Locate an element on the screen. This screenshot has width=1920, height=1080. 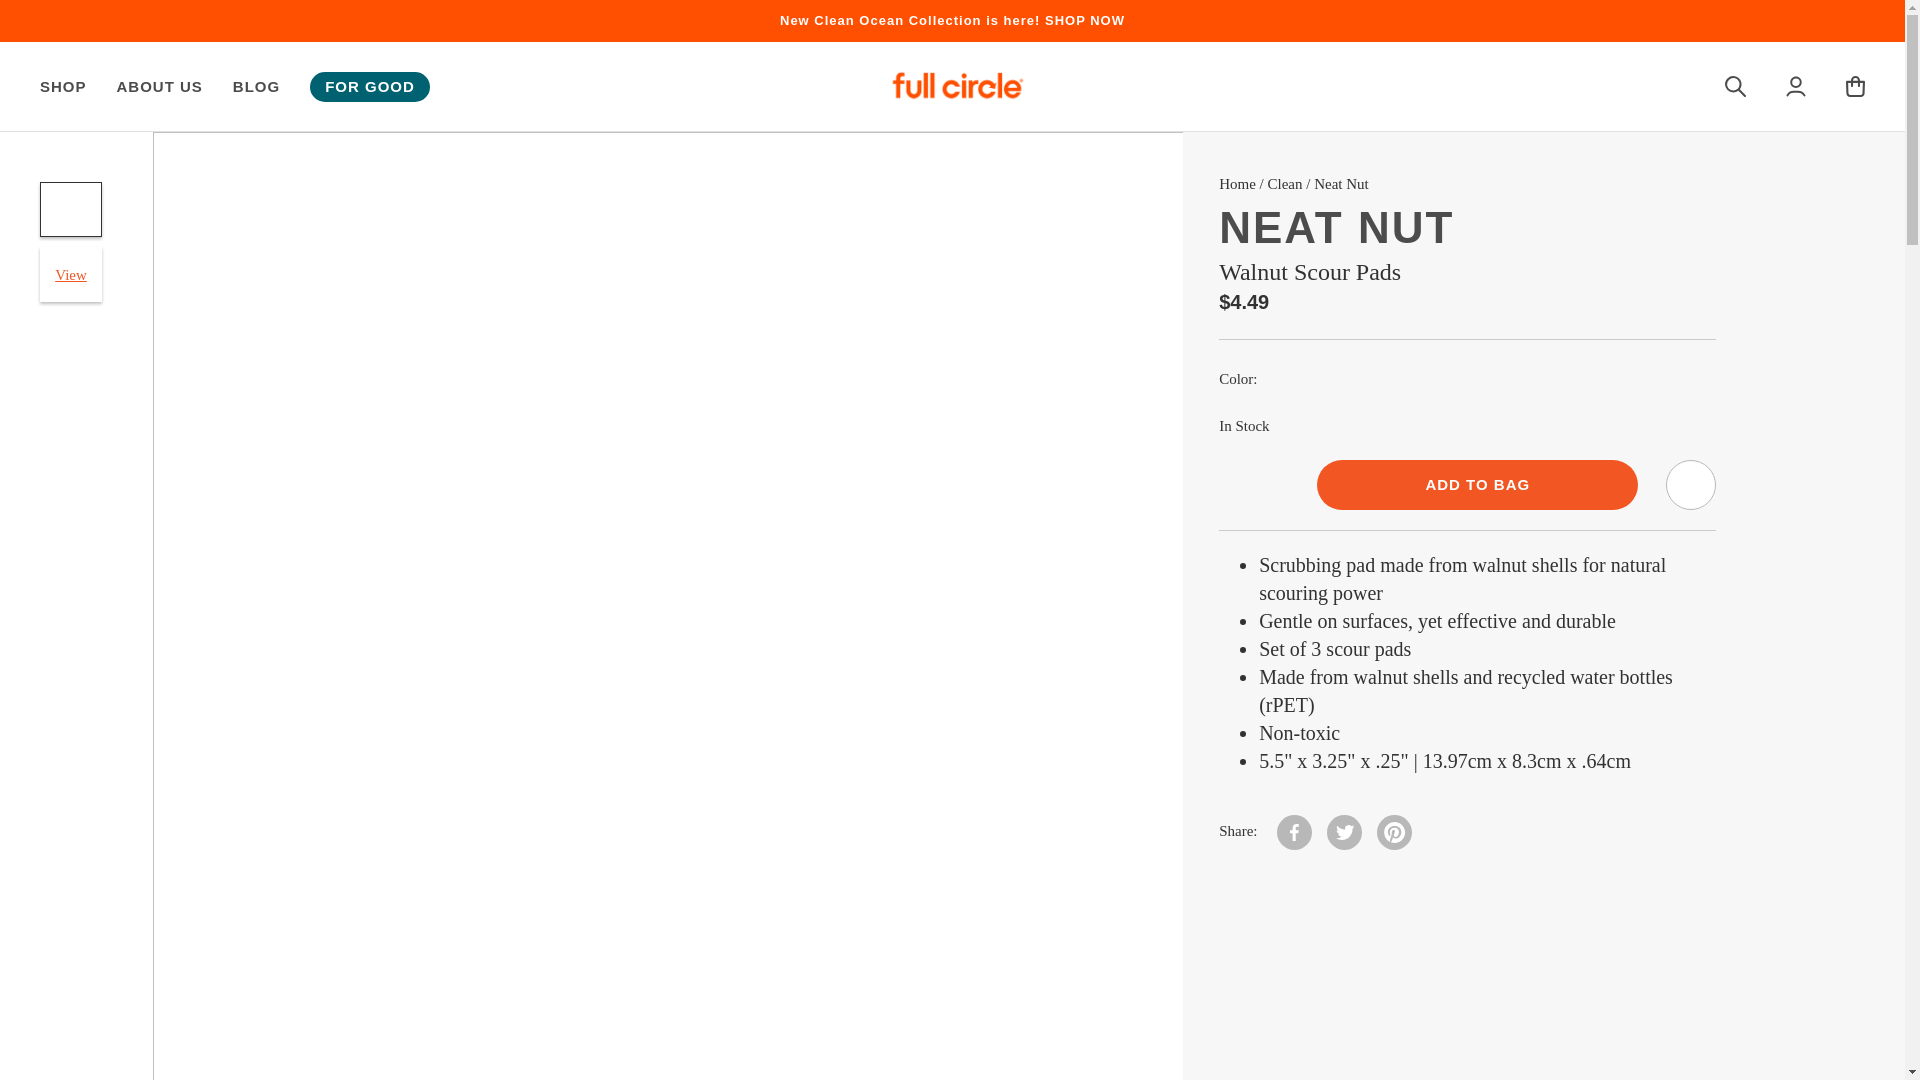
close is located at coordinates (1885, 22).